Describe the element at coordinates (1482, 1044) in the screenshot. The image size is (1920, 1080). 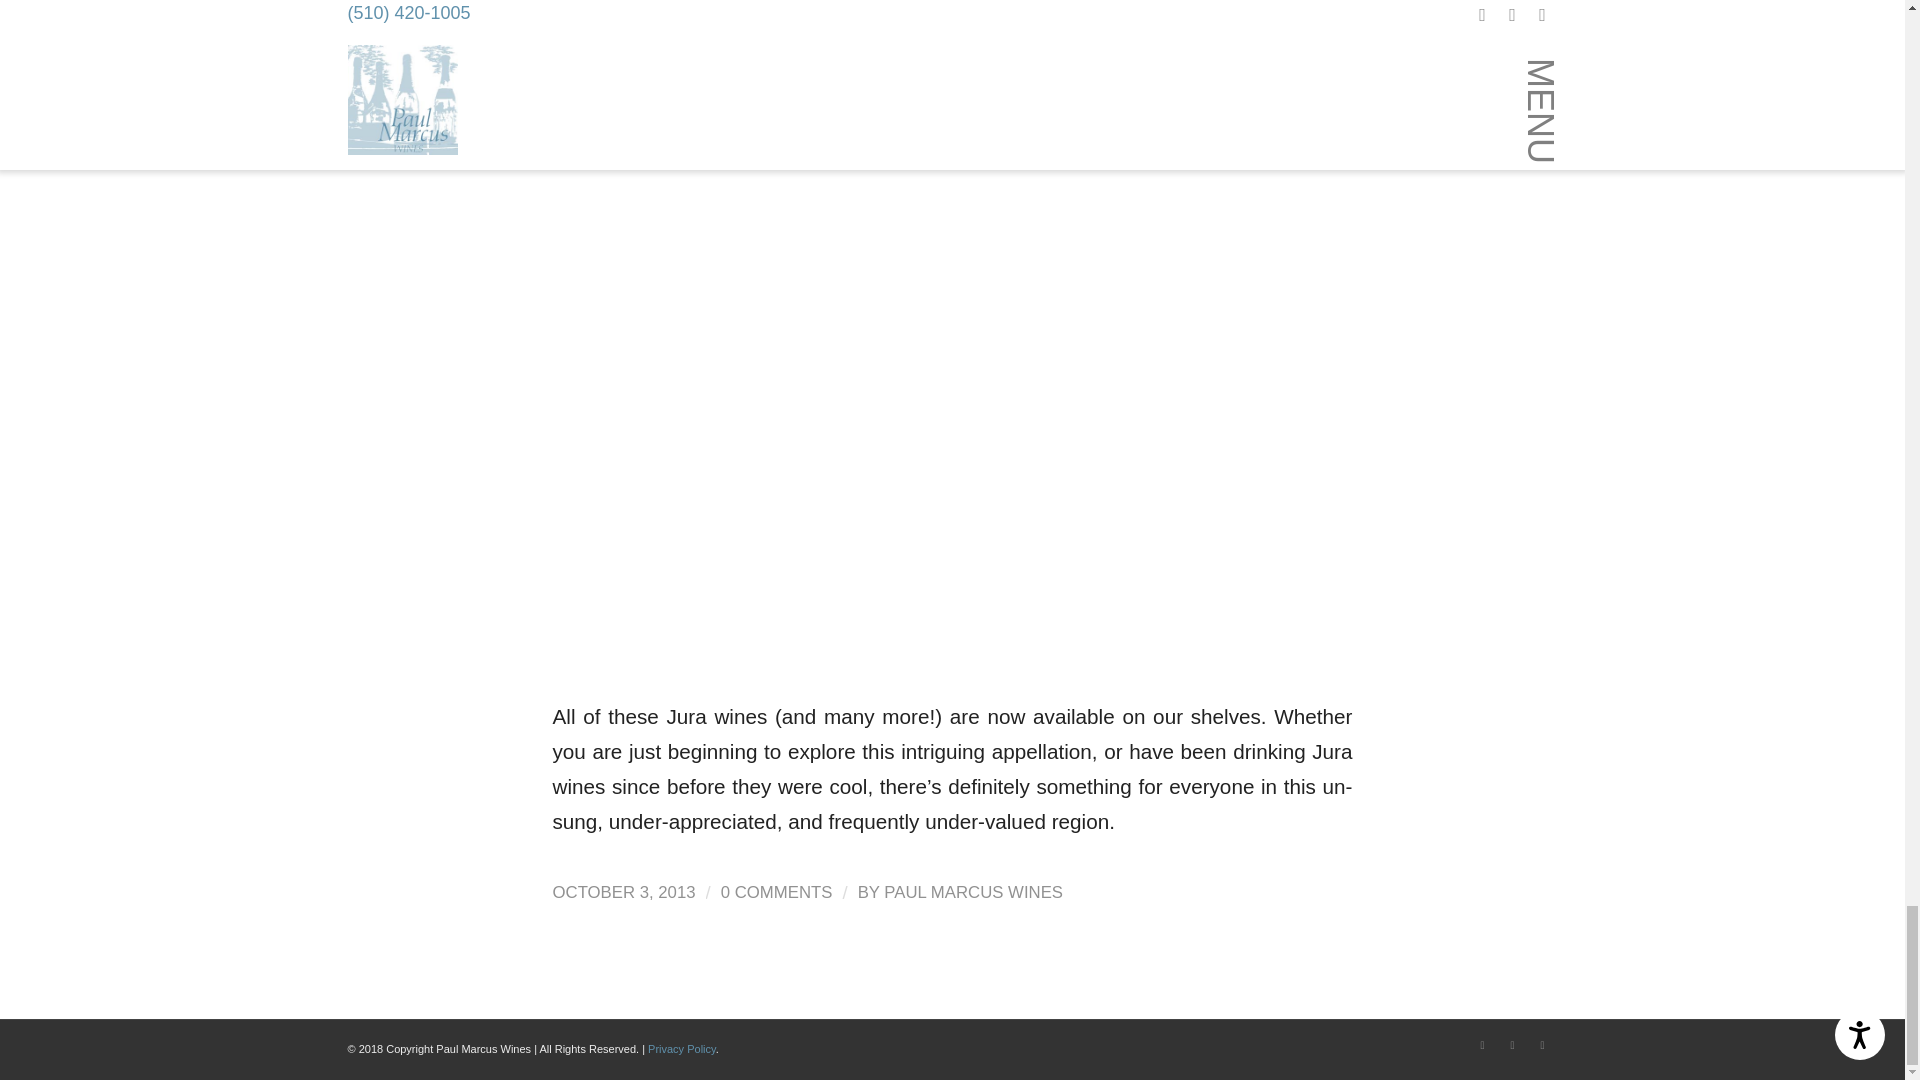
I see `Facebook` at that location.